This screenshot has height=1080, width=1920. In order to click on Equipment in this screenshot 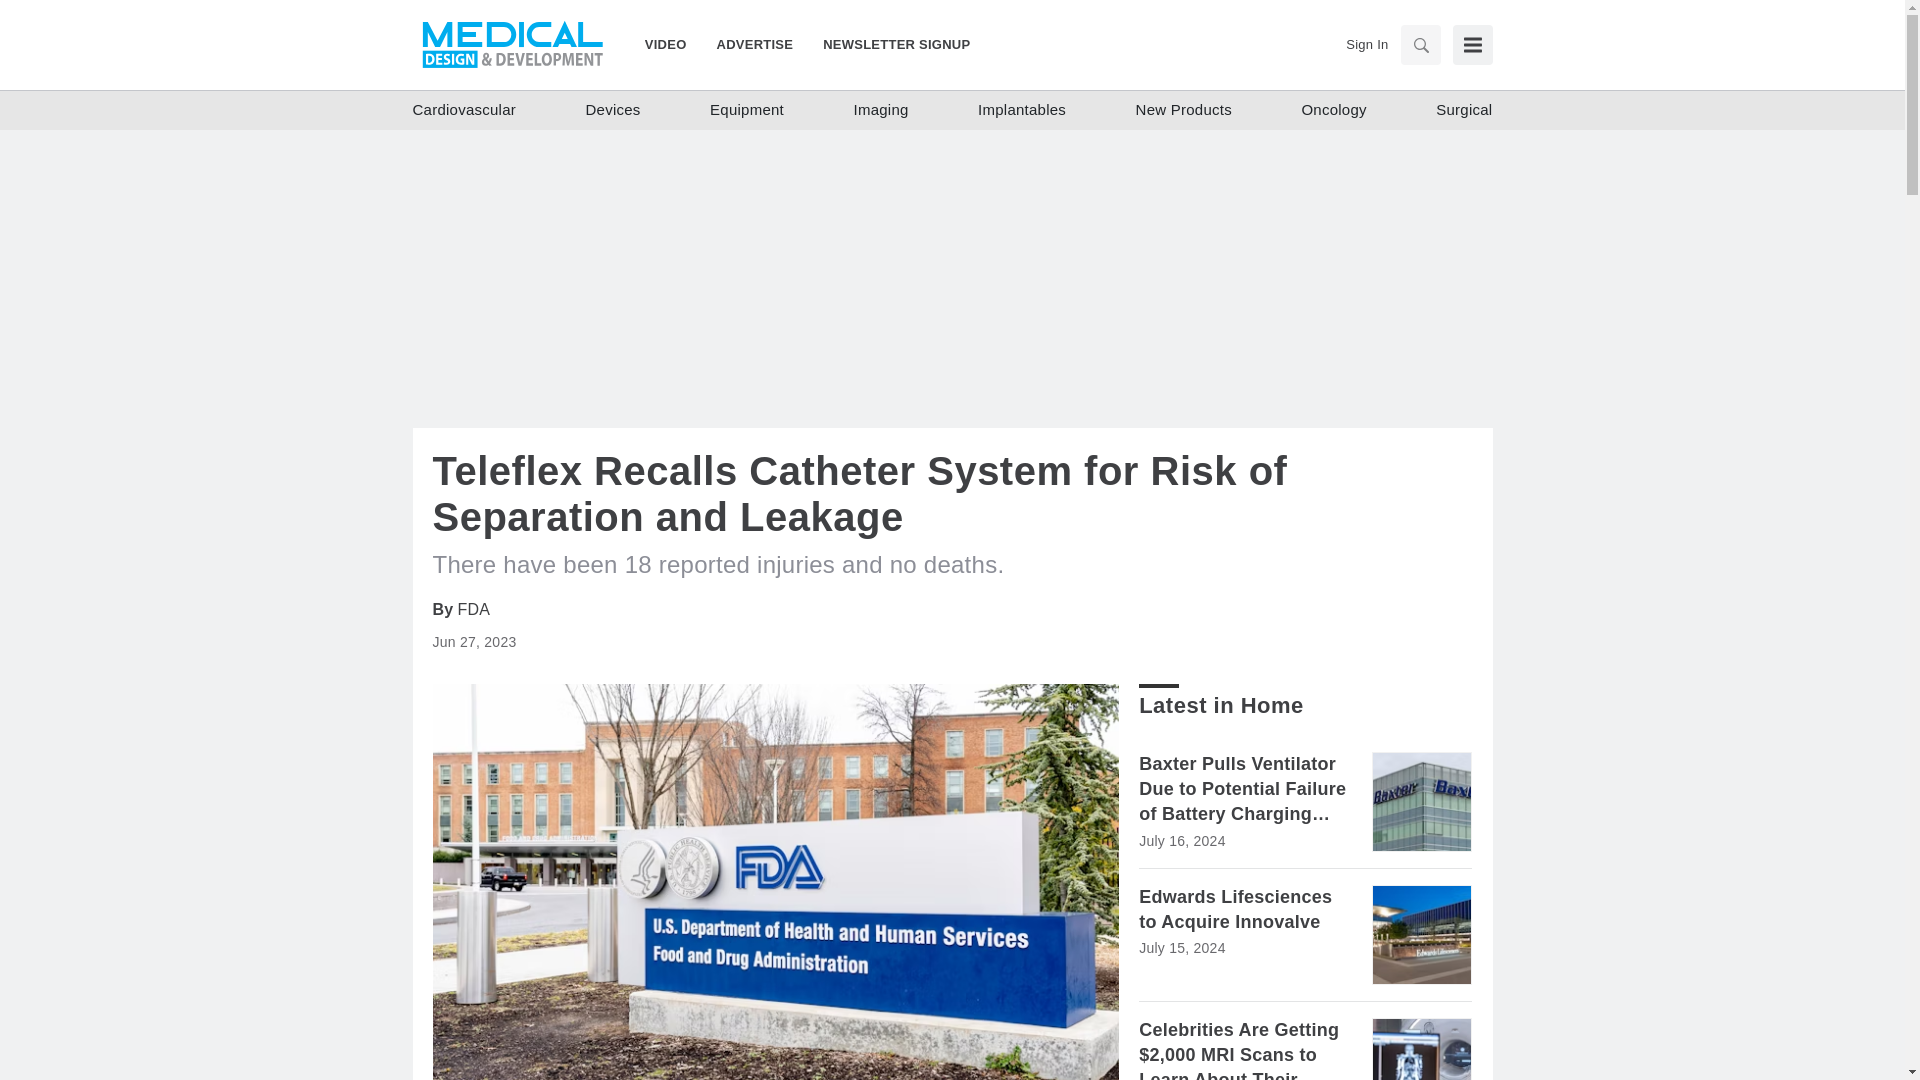, I will do `click(746, 110)`.